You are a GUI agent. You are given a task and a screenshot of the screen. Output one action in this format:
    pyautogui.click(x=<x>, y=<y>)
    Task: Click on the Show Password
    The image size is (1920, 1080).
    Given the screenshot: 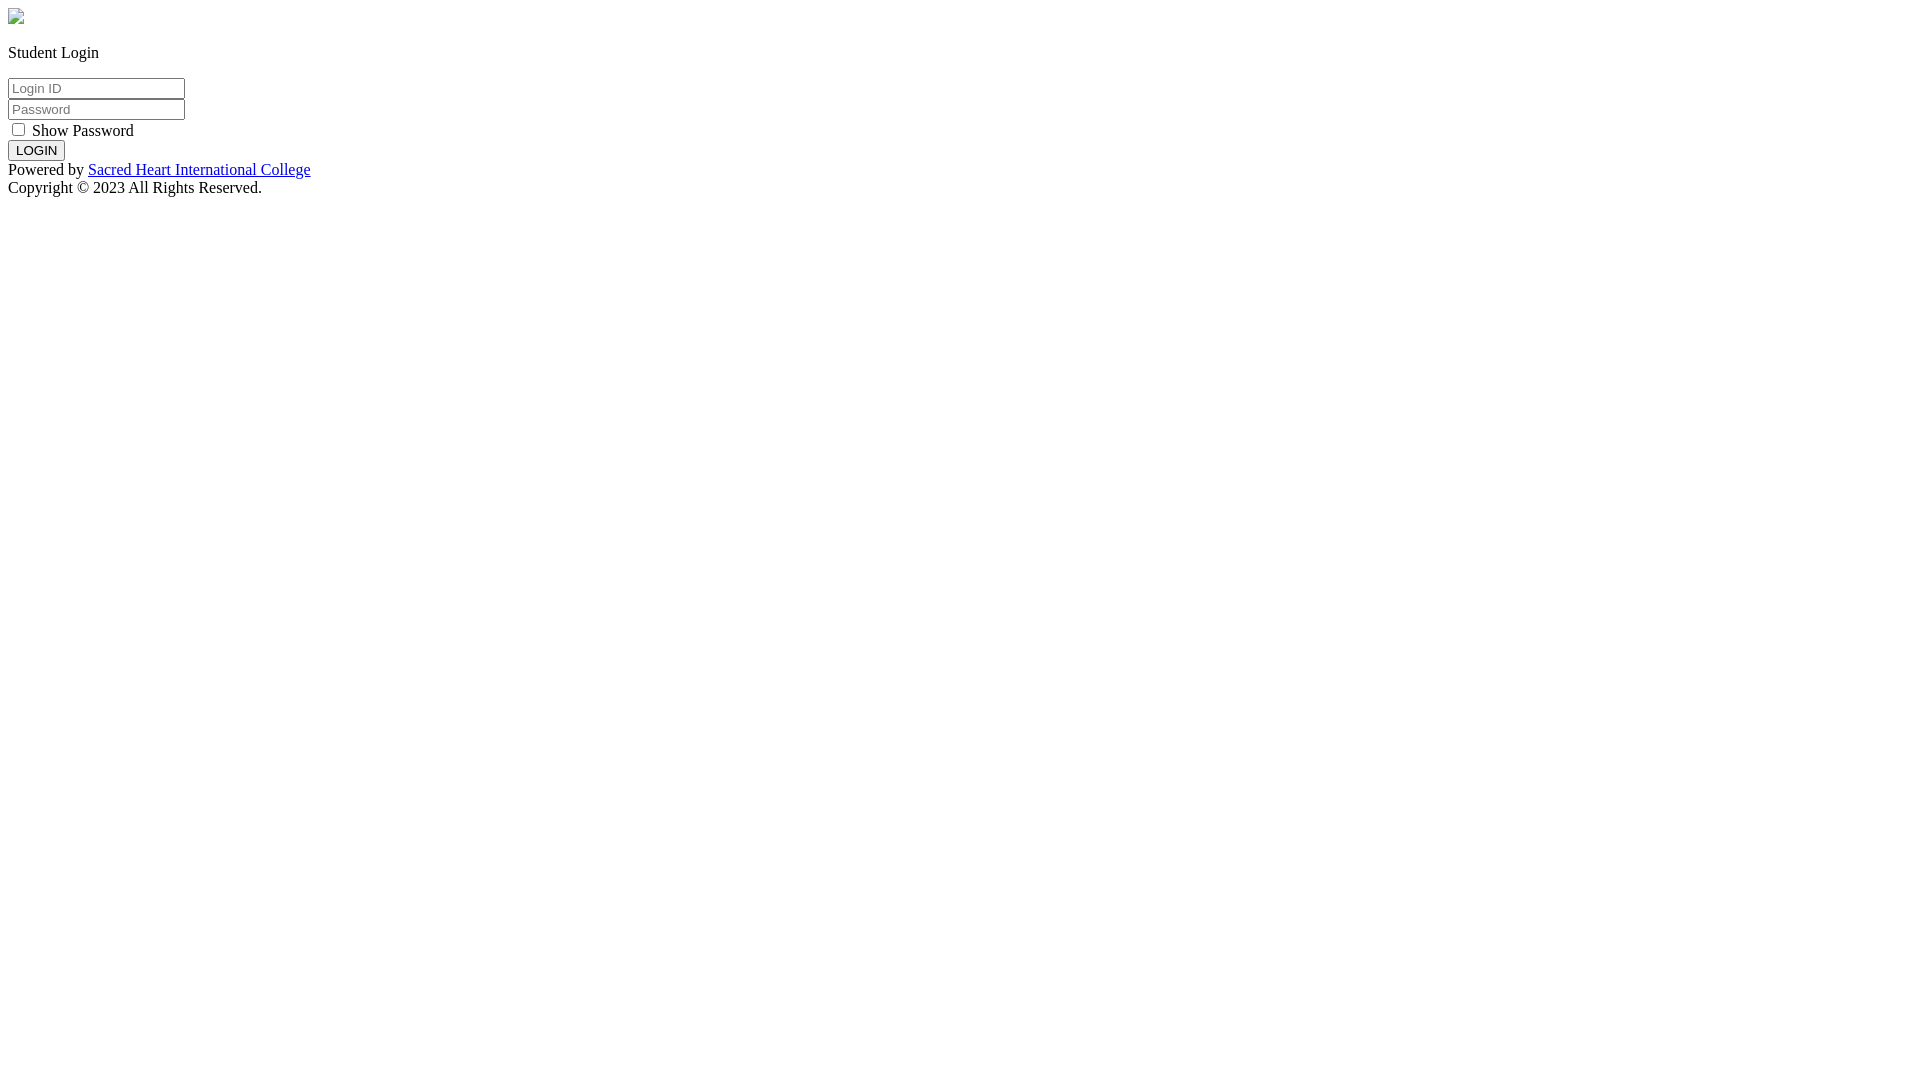 What is the action you would take?
    pyautogui.click(x=71, y=130)
    